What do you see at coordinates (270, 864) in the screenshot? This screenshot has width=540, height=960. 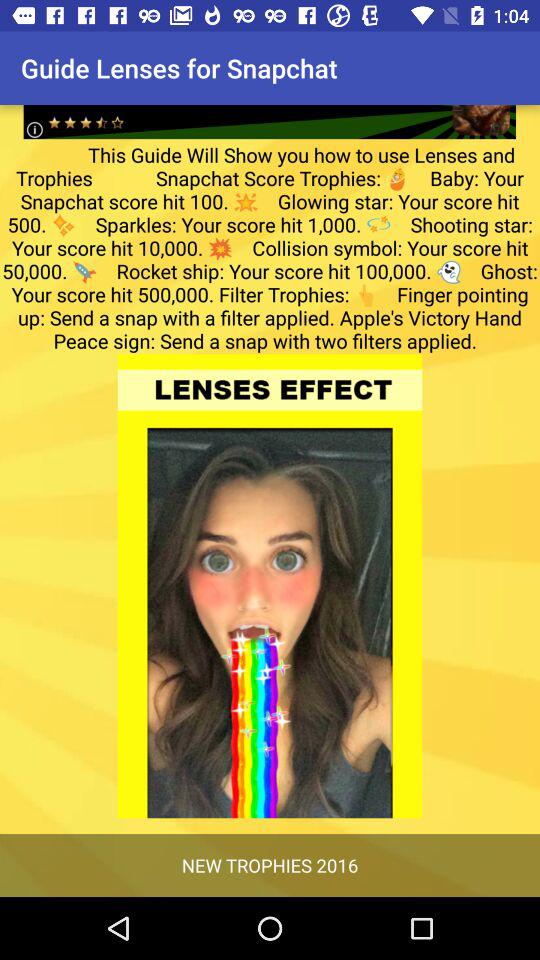 I see `swipe until new trophies 2016` at bounding box center [270, 864].